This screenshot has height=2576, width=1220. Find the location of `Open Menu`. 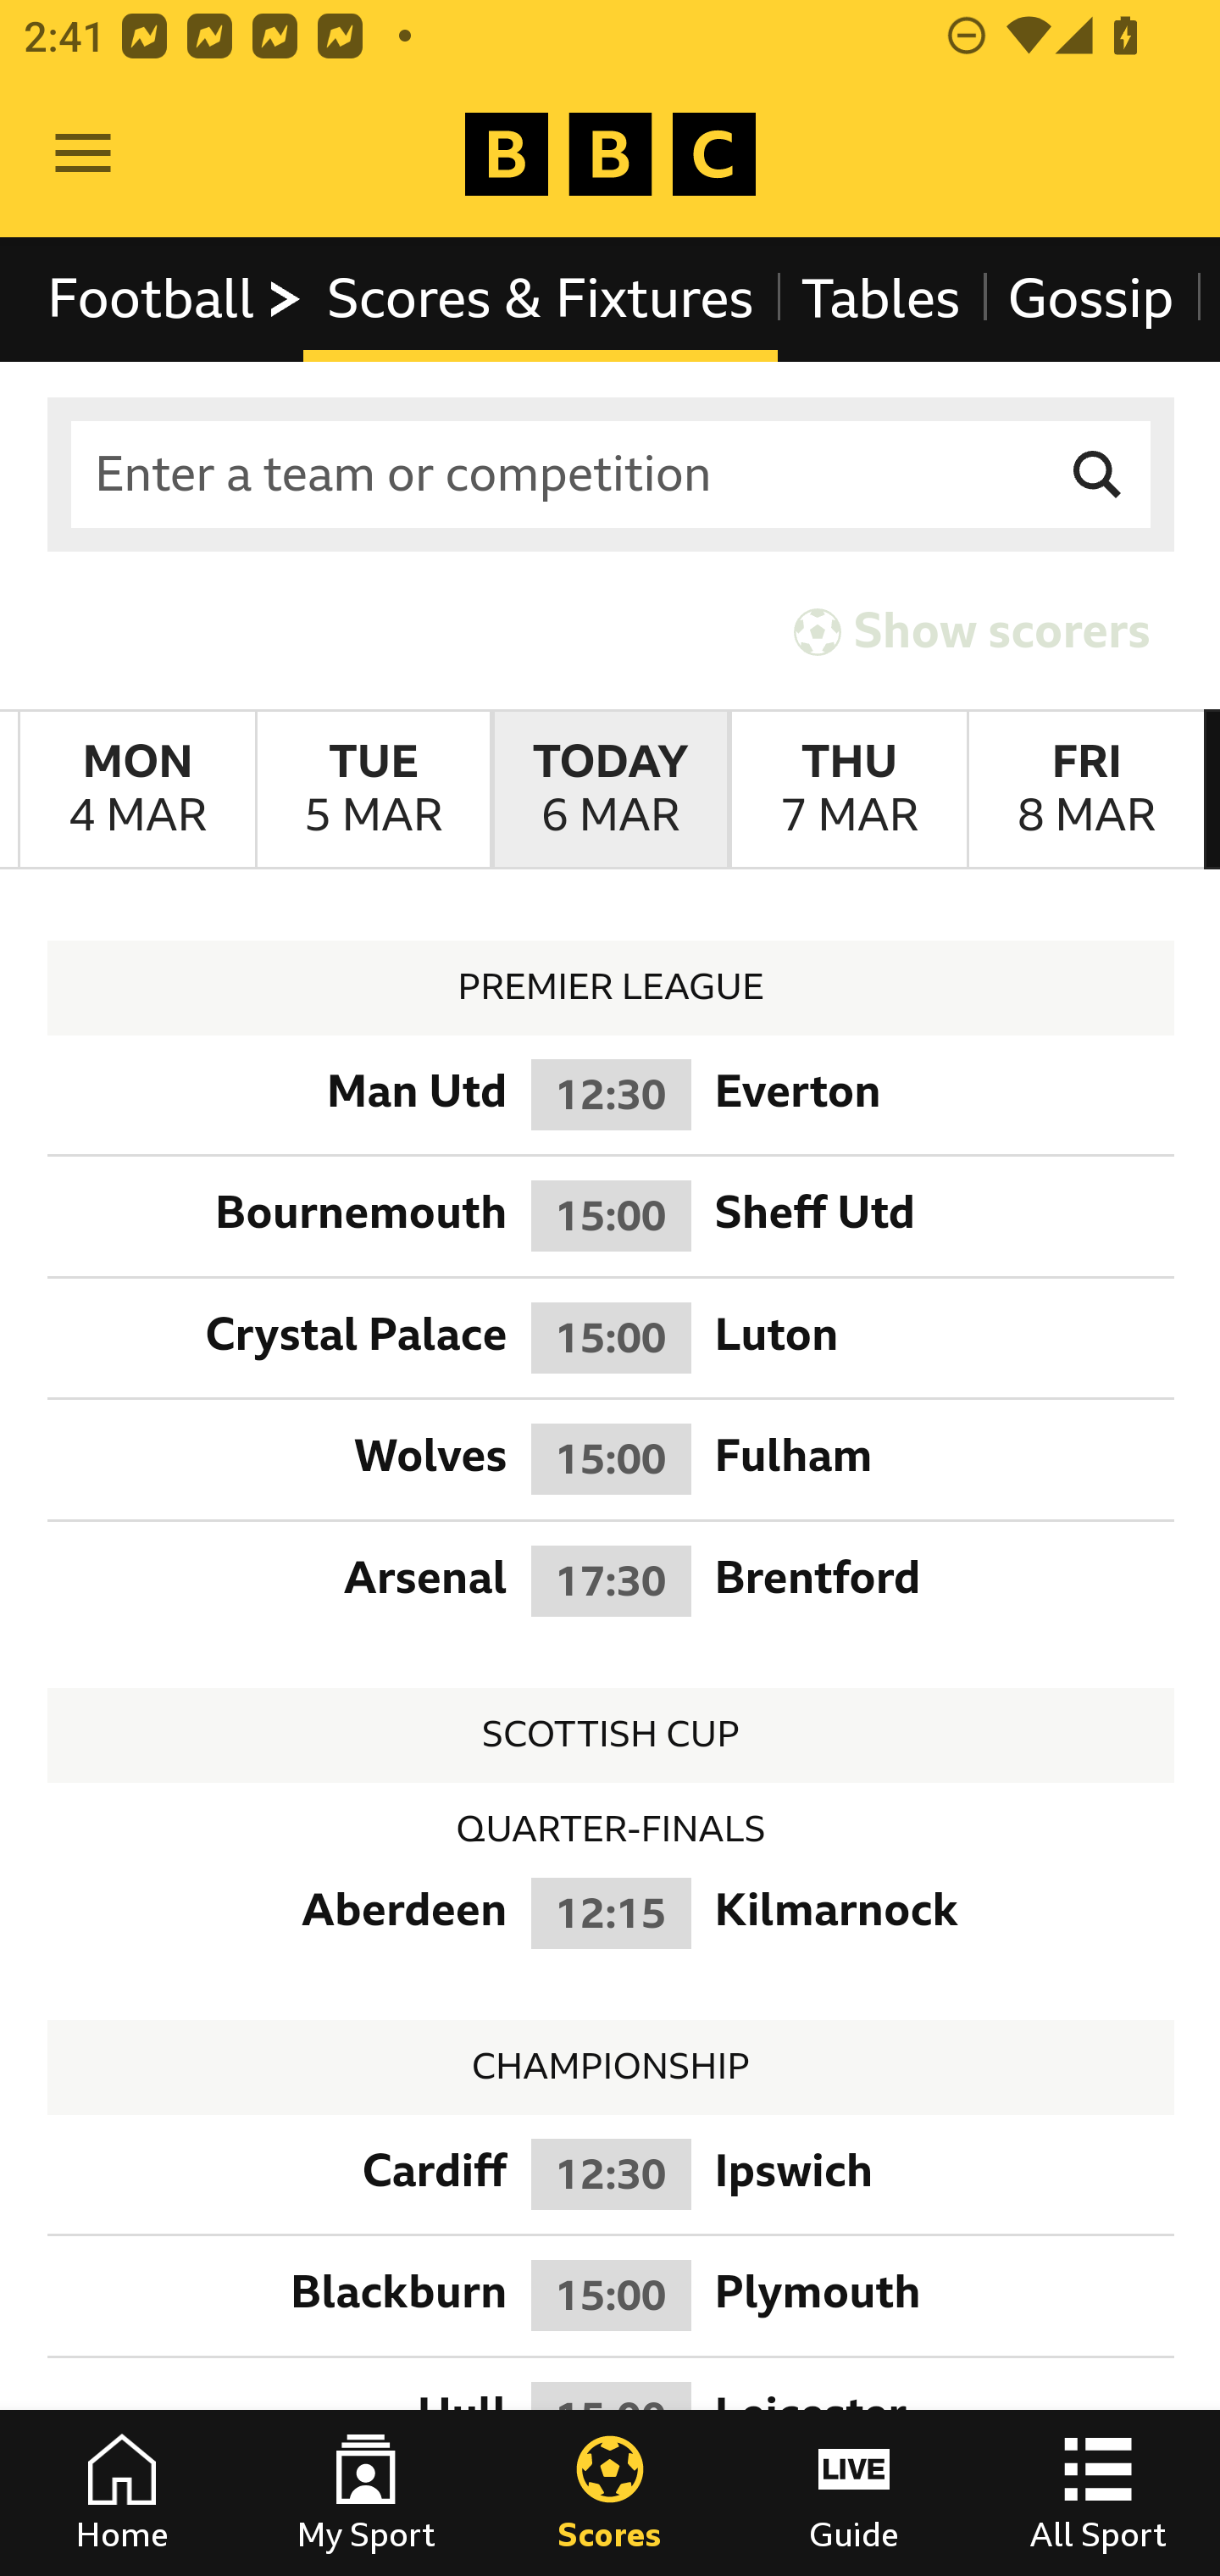

Open Menu is located at coordinates (83, 154).